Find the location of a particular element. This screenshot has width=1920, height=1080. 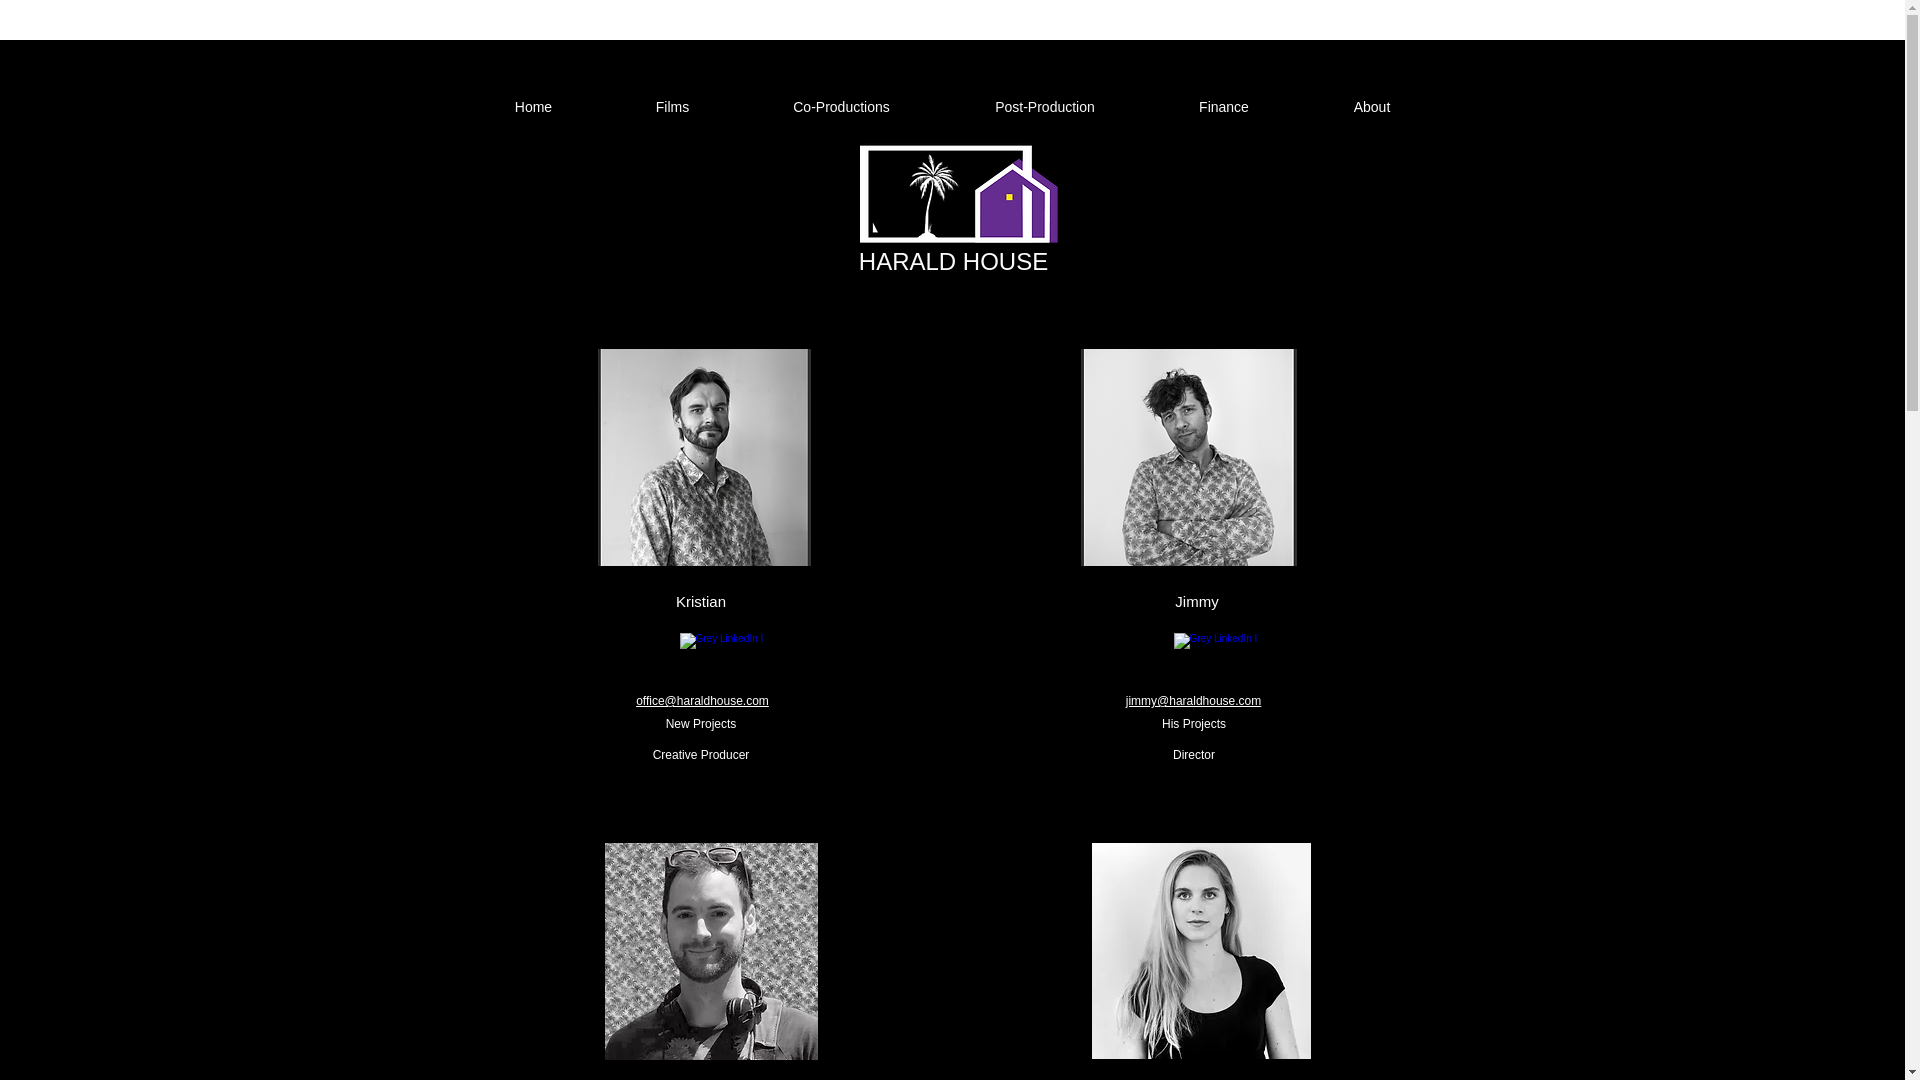

Home is located at coordinates (533, 106).